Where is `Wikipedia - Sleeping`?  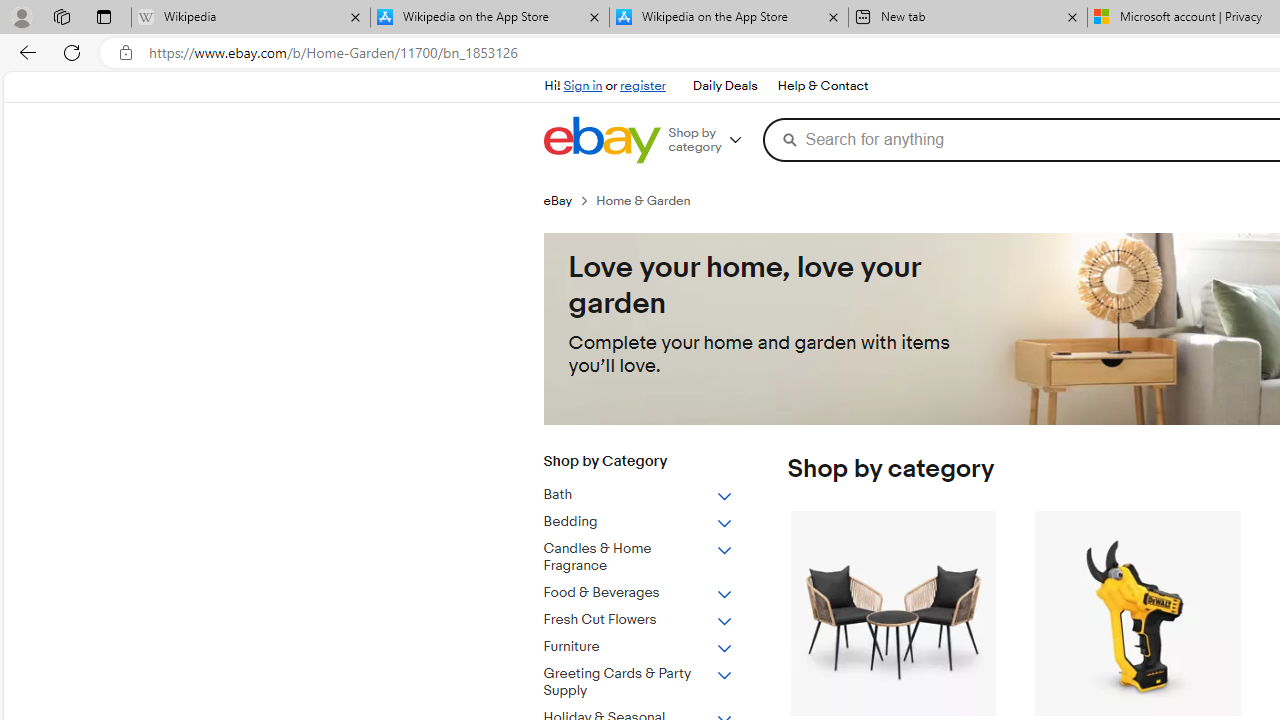 Wikipedia - Sleeping is located at coordinates (250, 18).